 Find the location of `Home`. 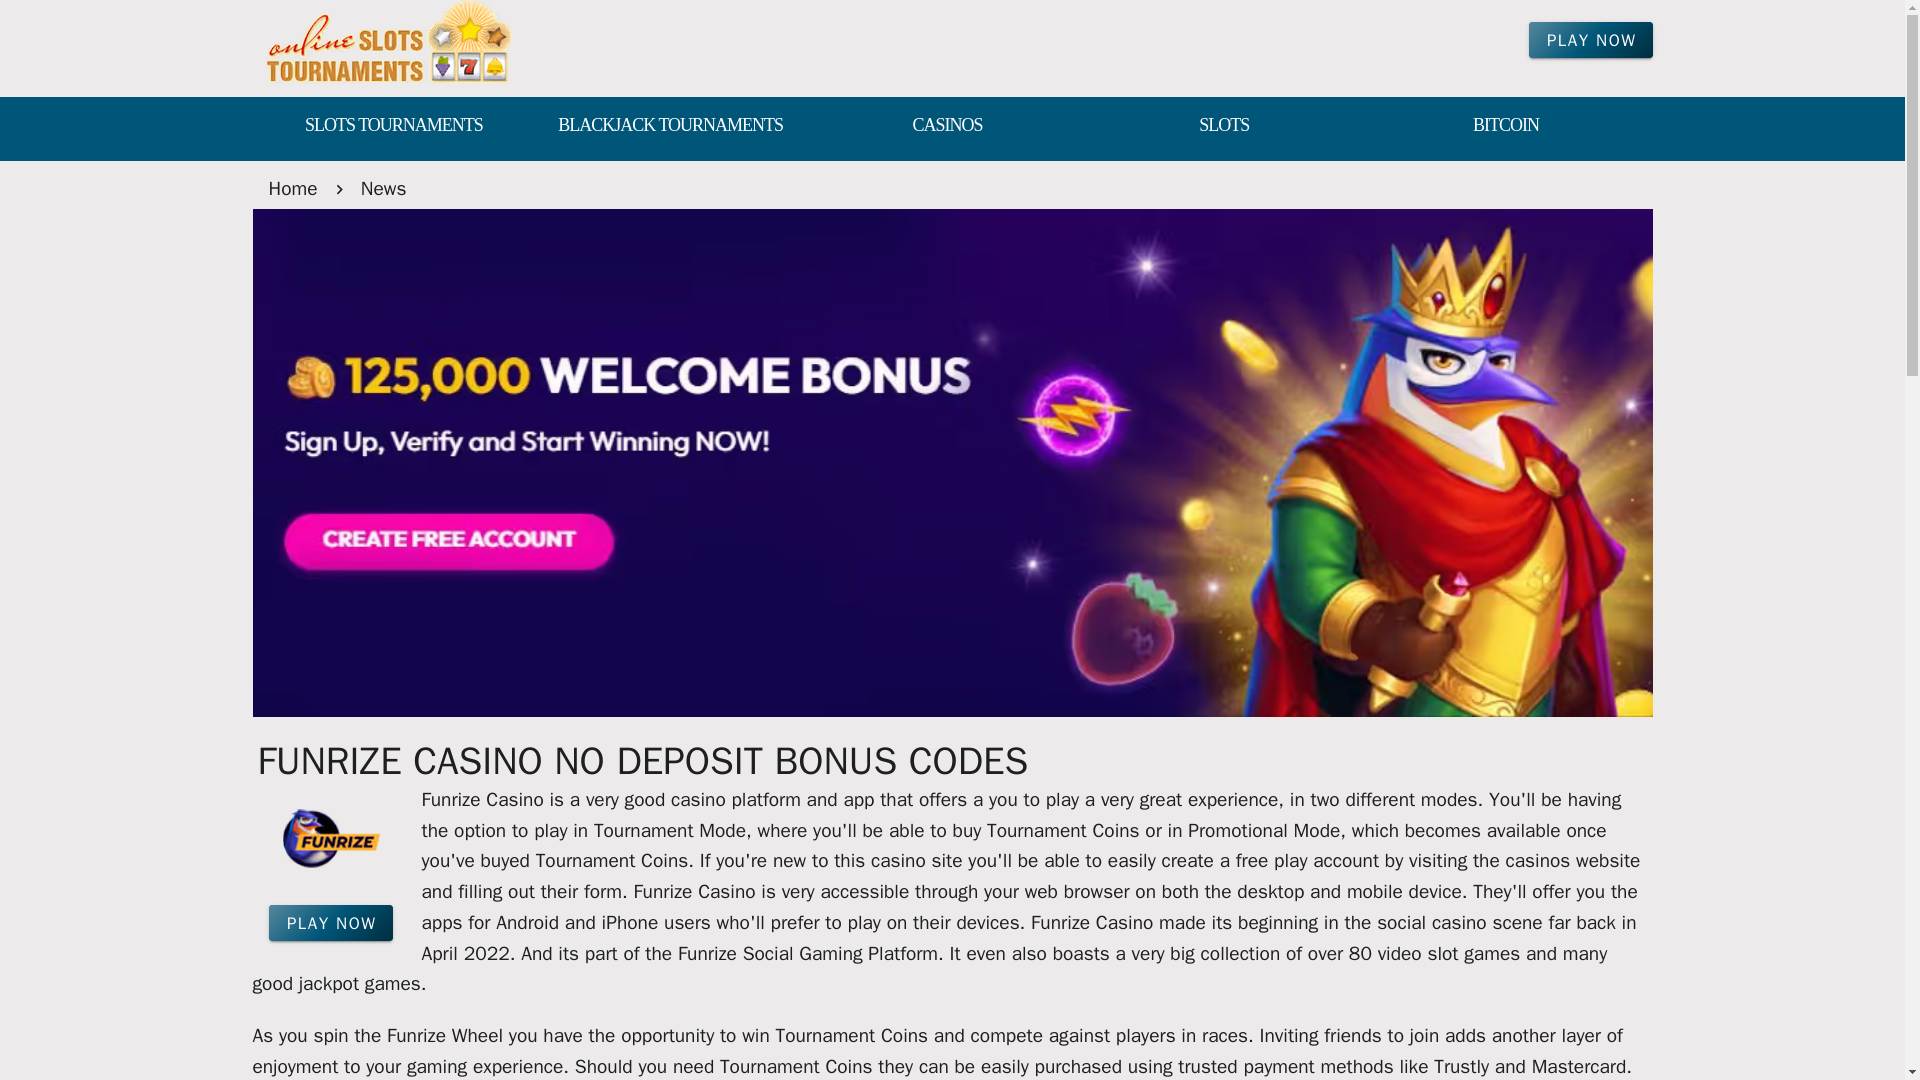

Home is located at coordinates (292, 188).